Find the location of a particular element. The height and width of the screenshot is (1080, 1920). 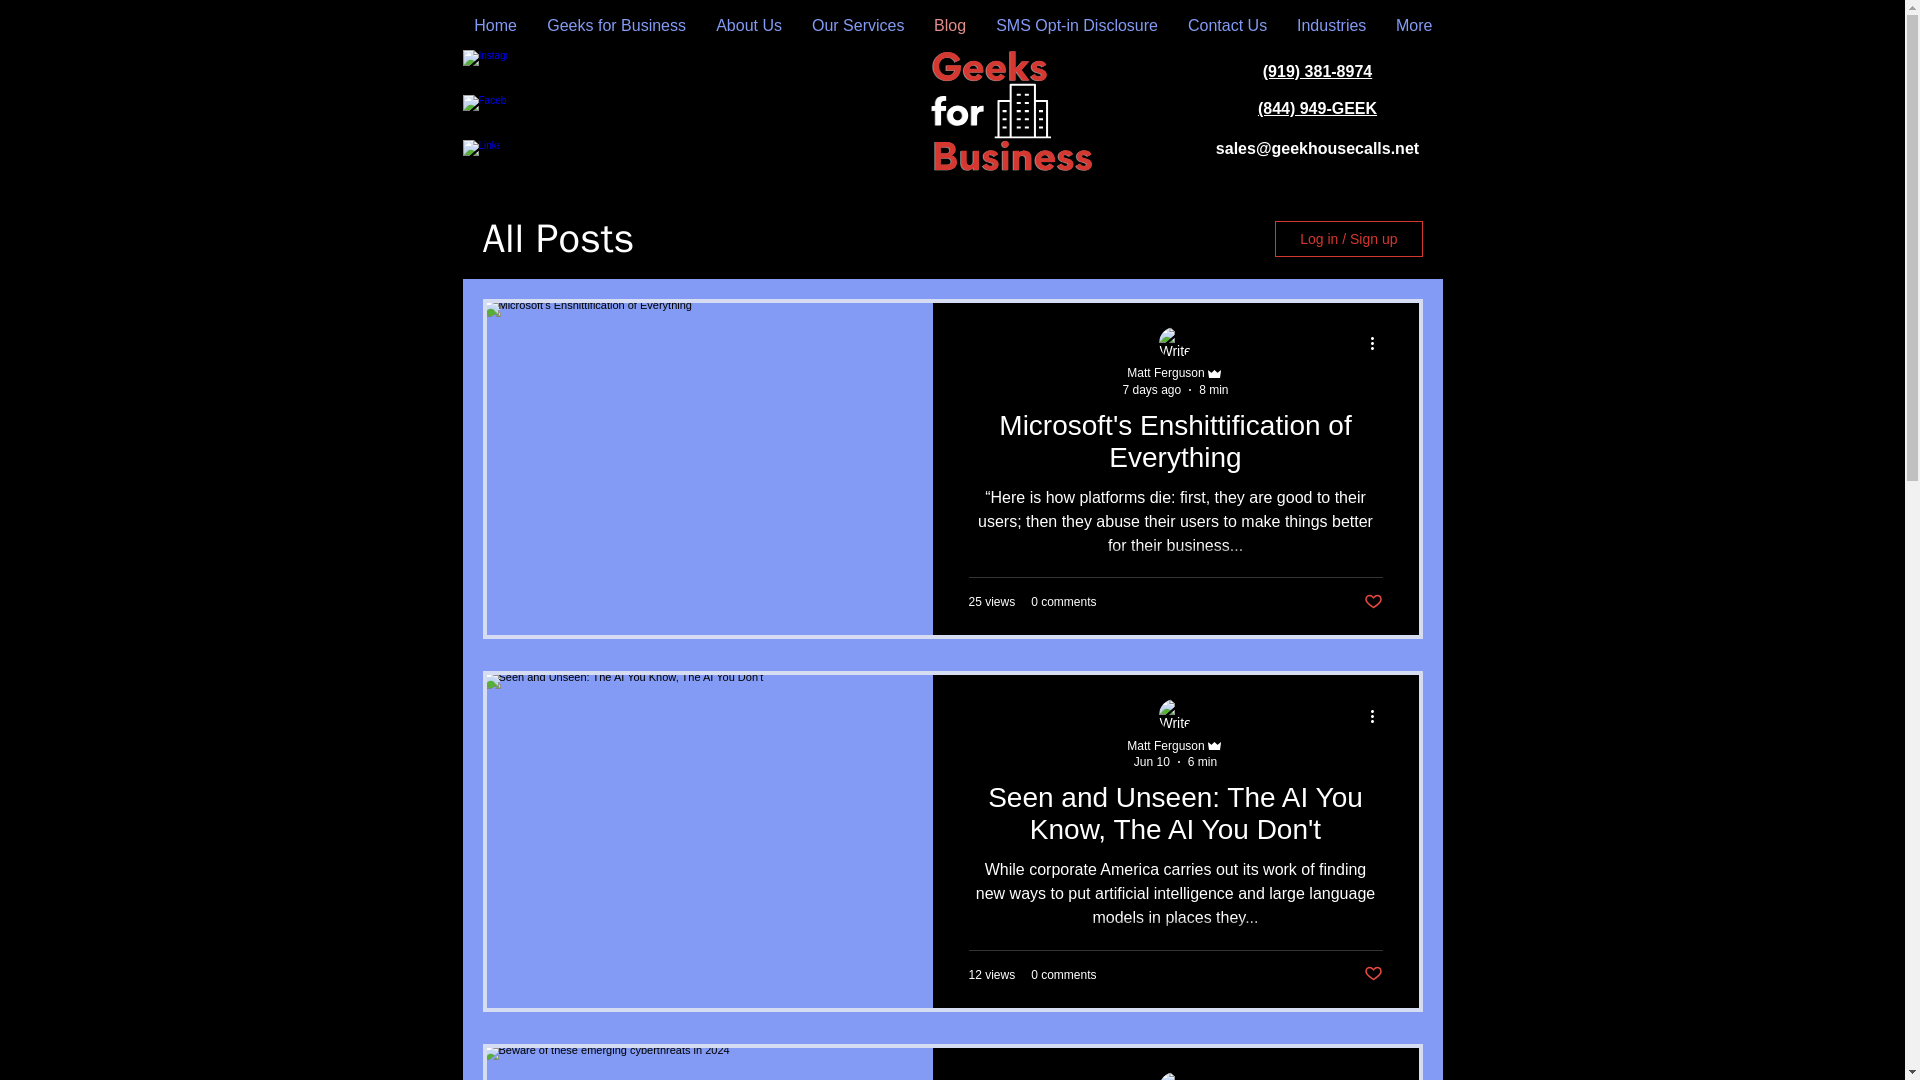

6 min is located at coordinates (1202, 761).